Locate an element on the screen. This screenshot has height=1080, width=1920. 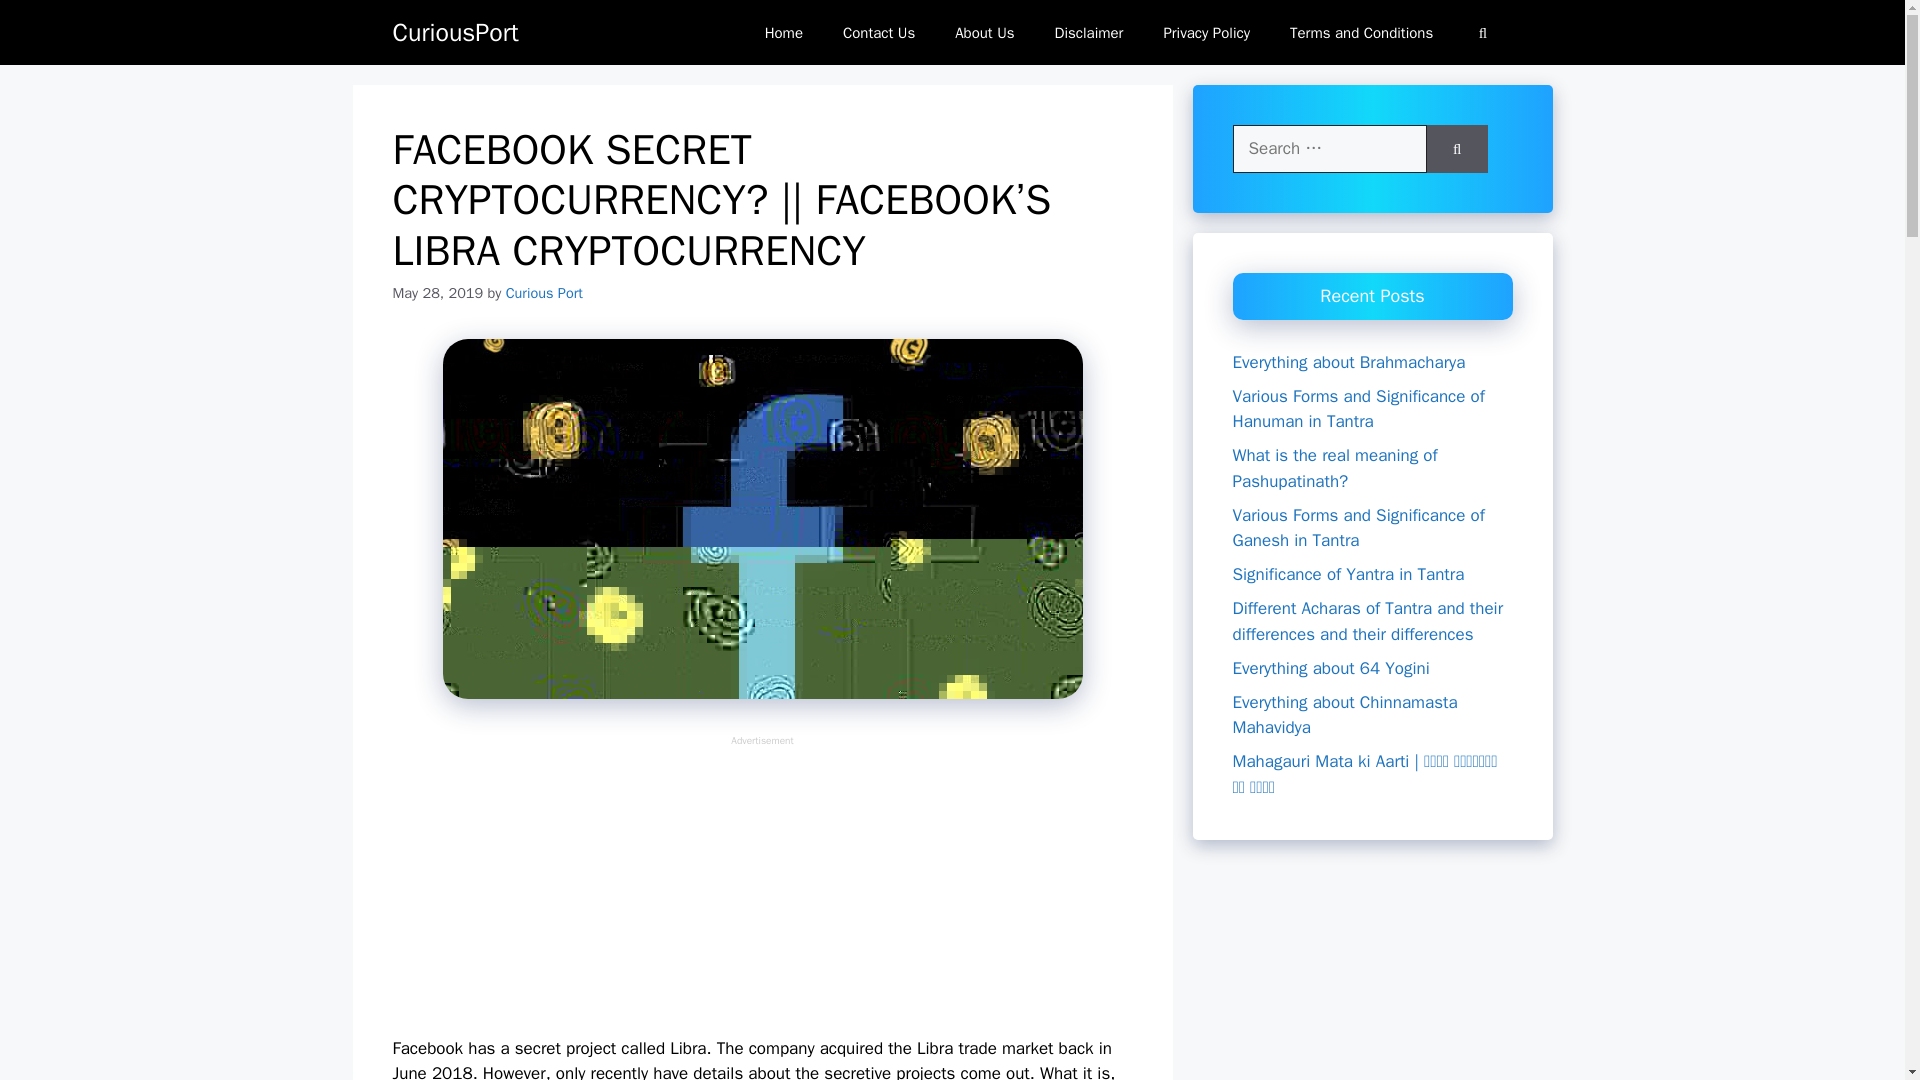
Everything about 64 Yogini is located at coordinates (1330, 668).